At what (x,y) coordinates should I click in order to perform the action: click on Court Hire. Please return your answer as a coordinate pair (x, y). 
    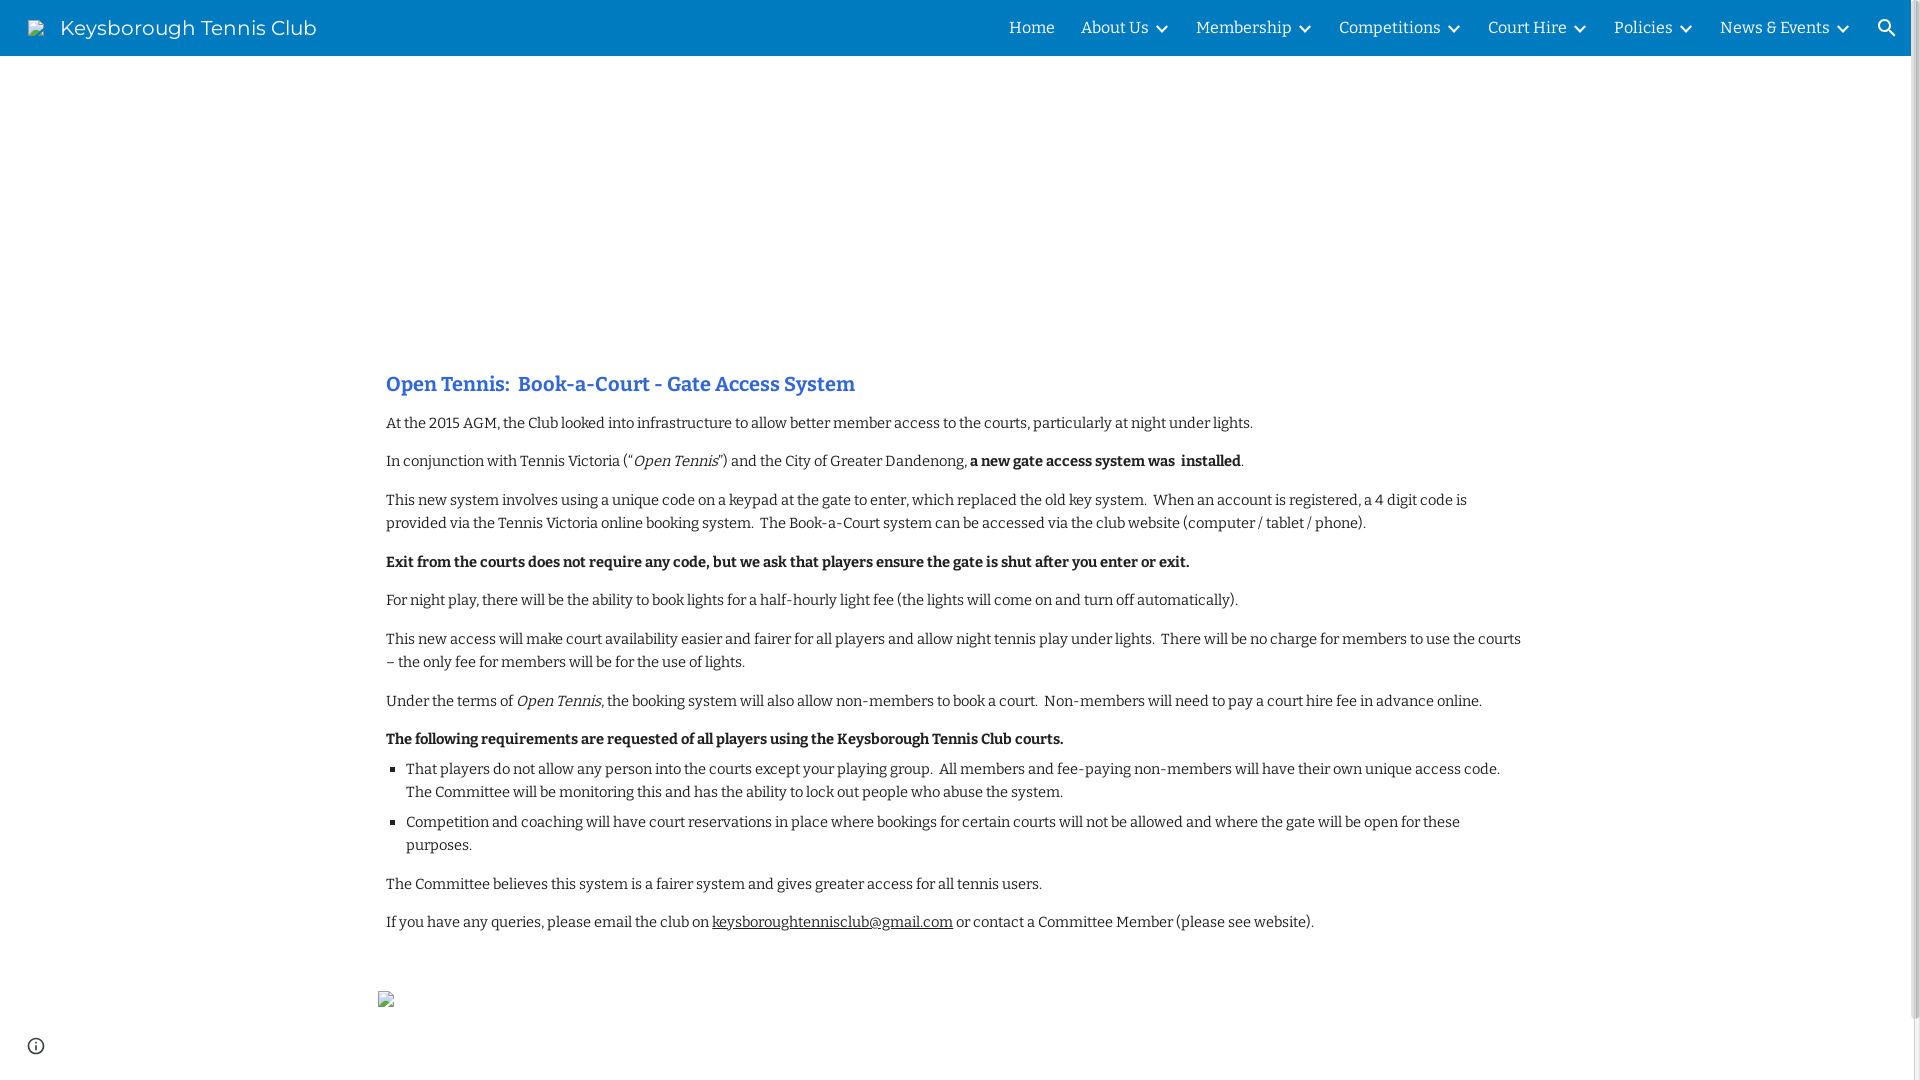
    Looking at the image, I should click on (1528, 28).